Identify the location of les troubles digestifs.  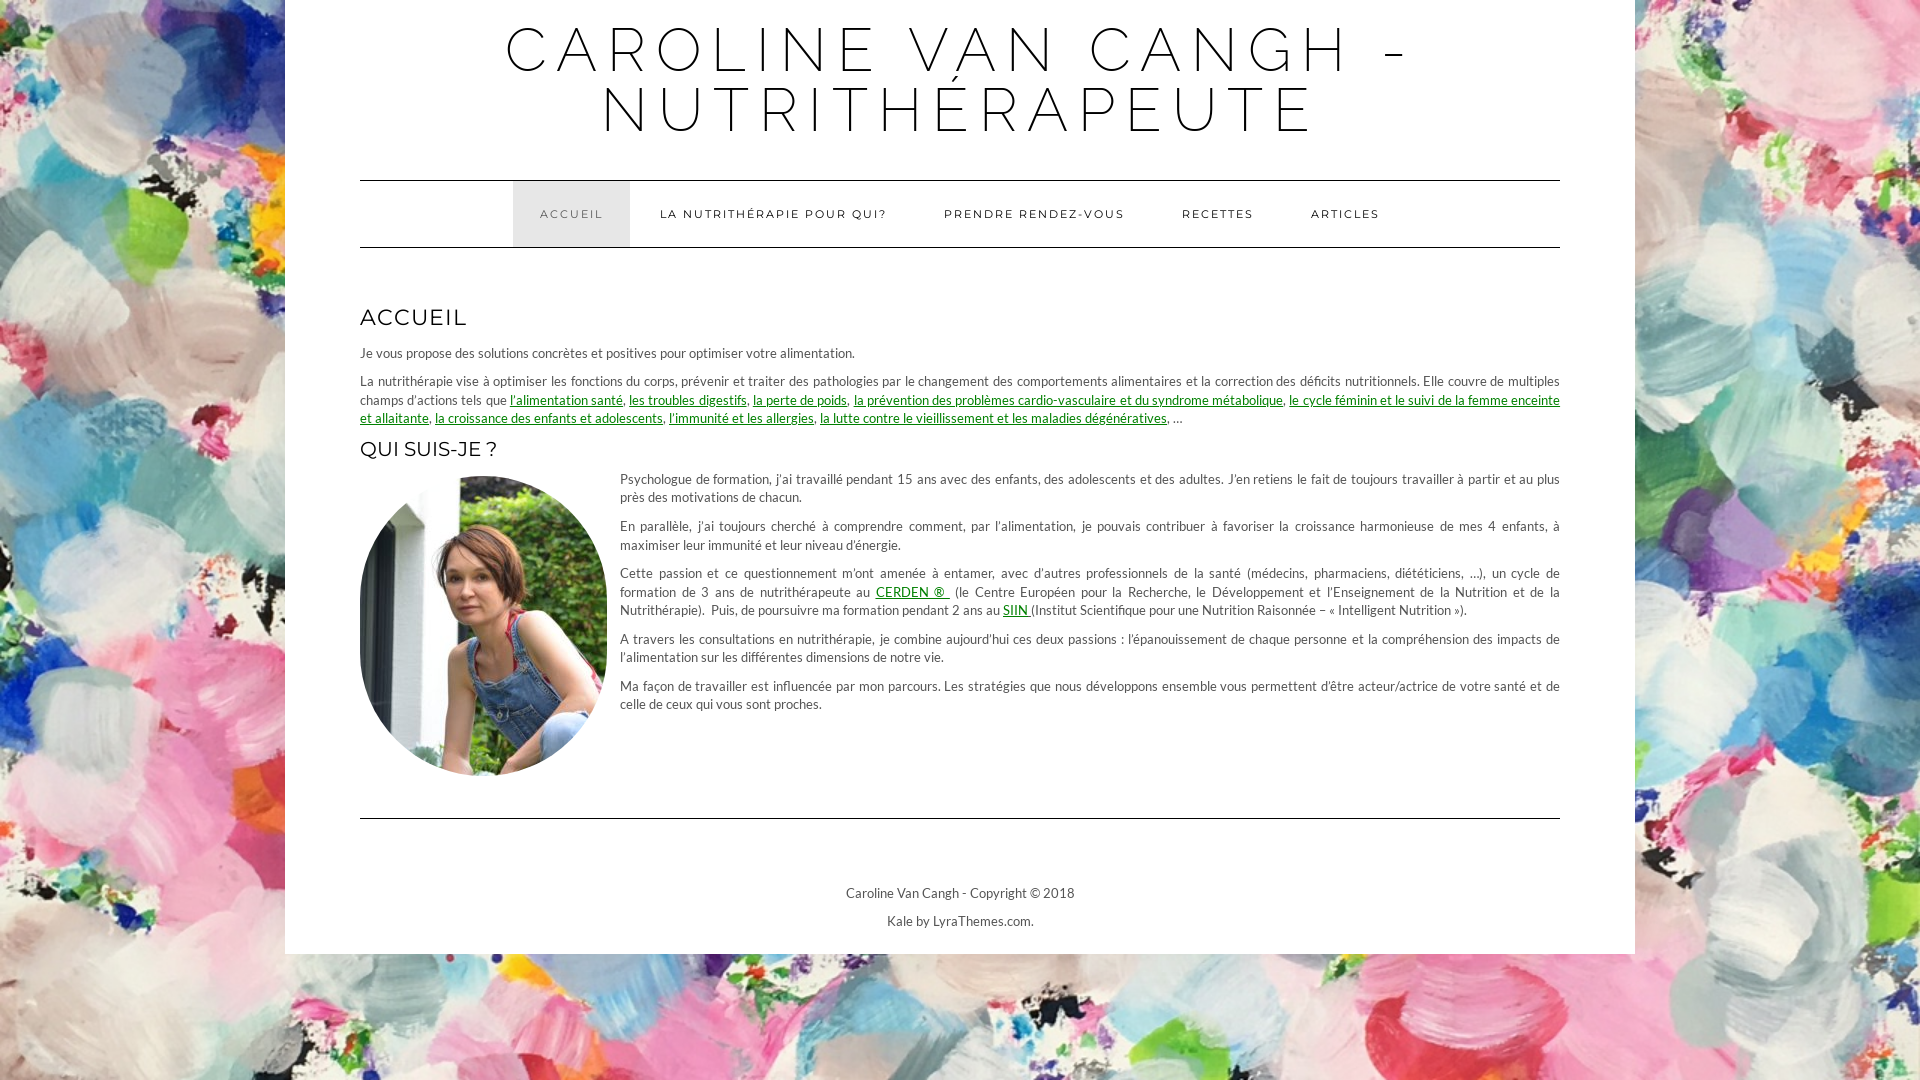
(688, 400).